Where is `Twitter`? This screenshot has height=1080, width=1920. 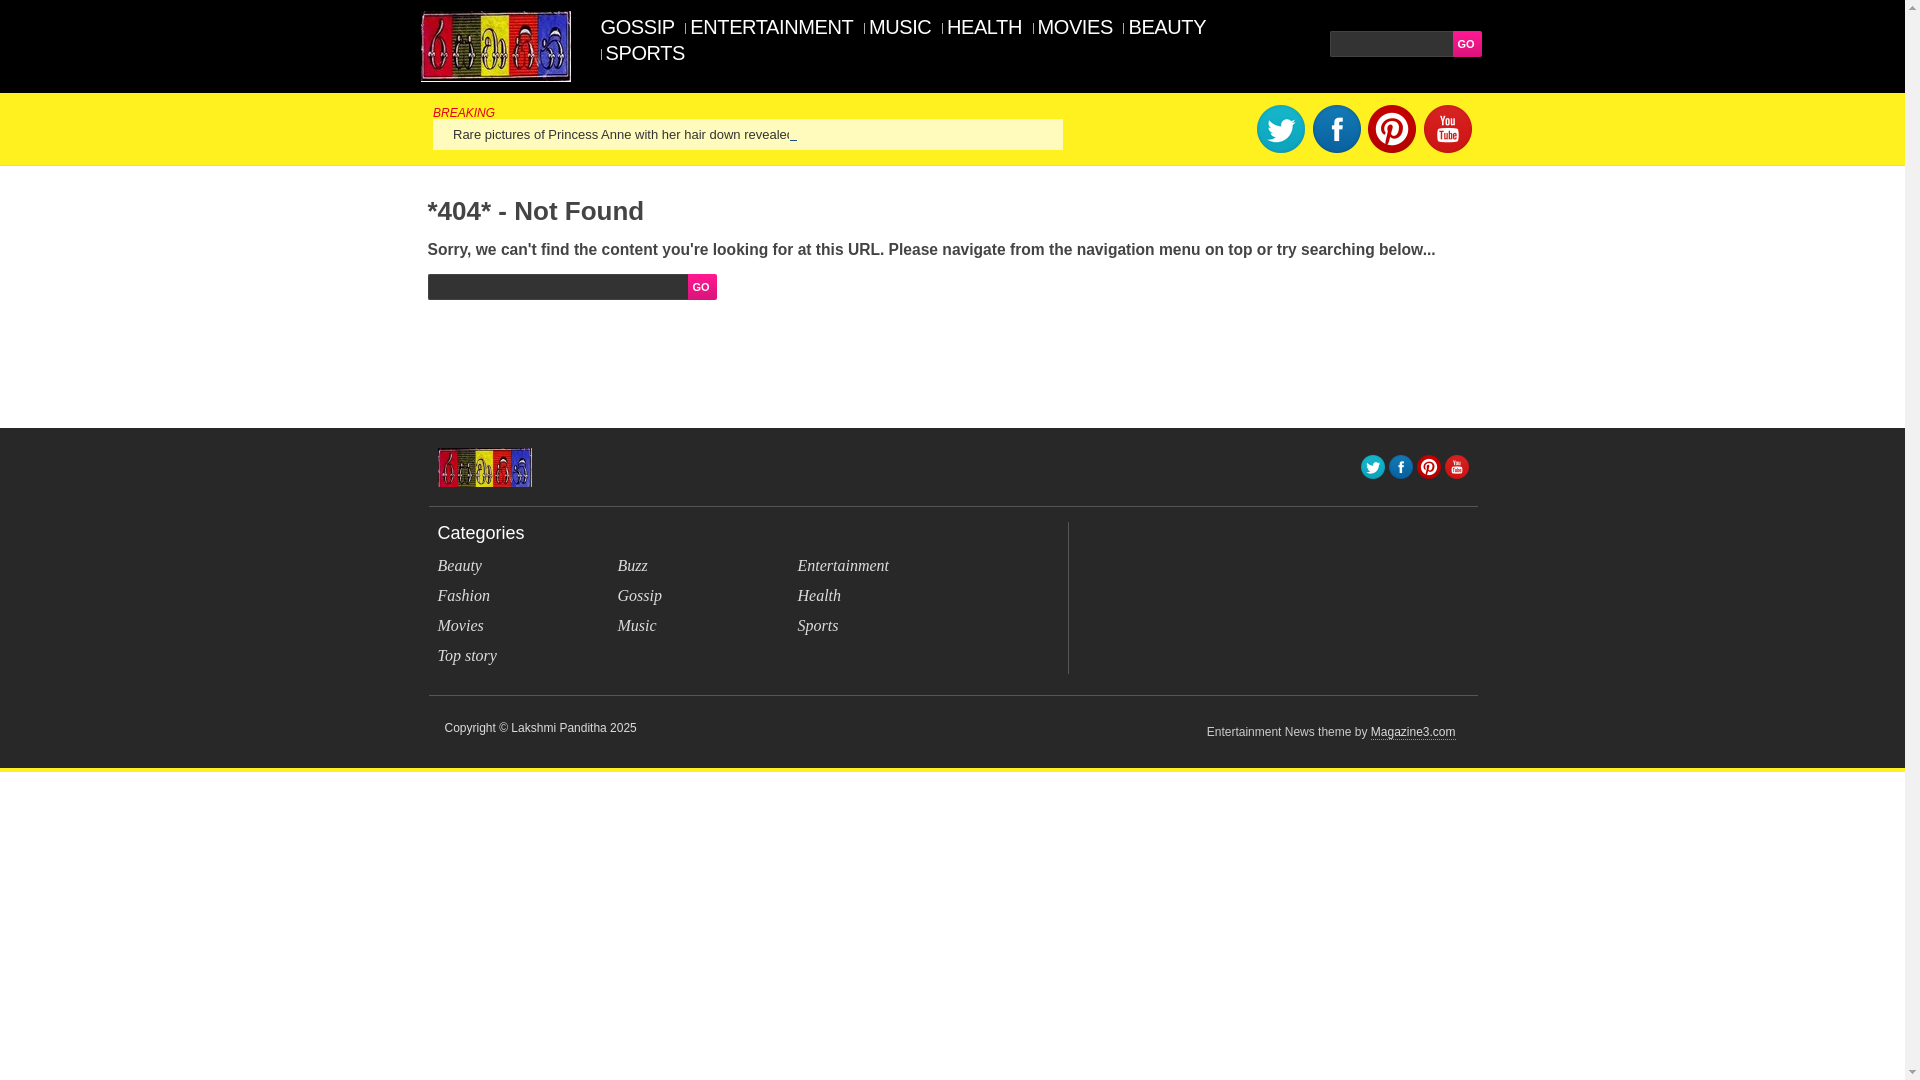 Twitter is located at coordinates (1372, 466).